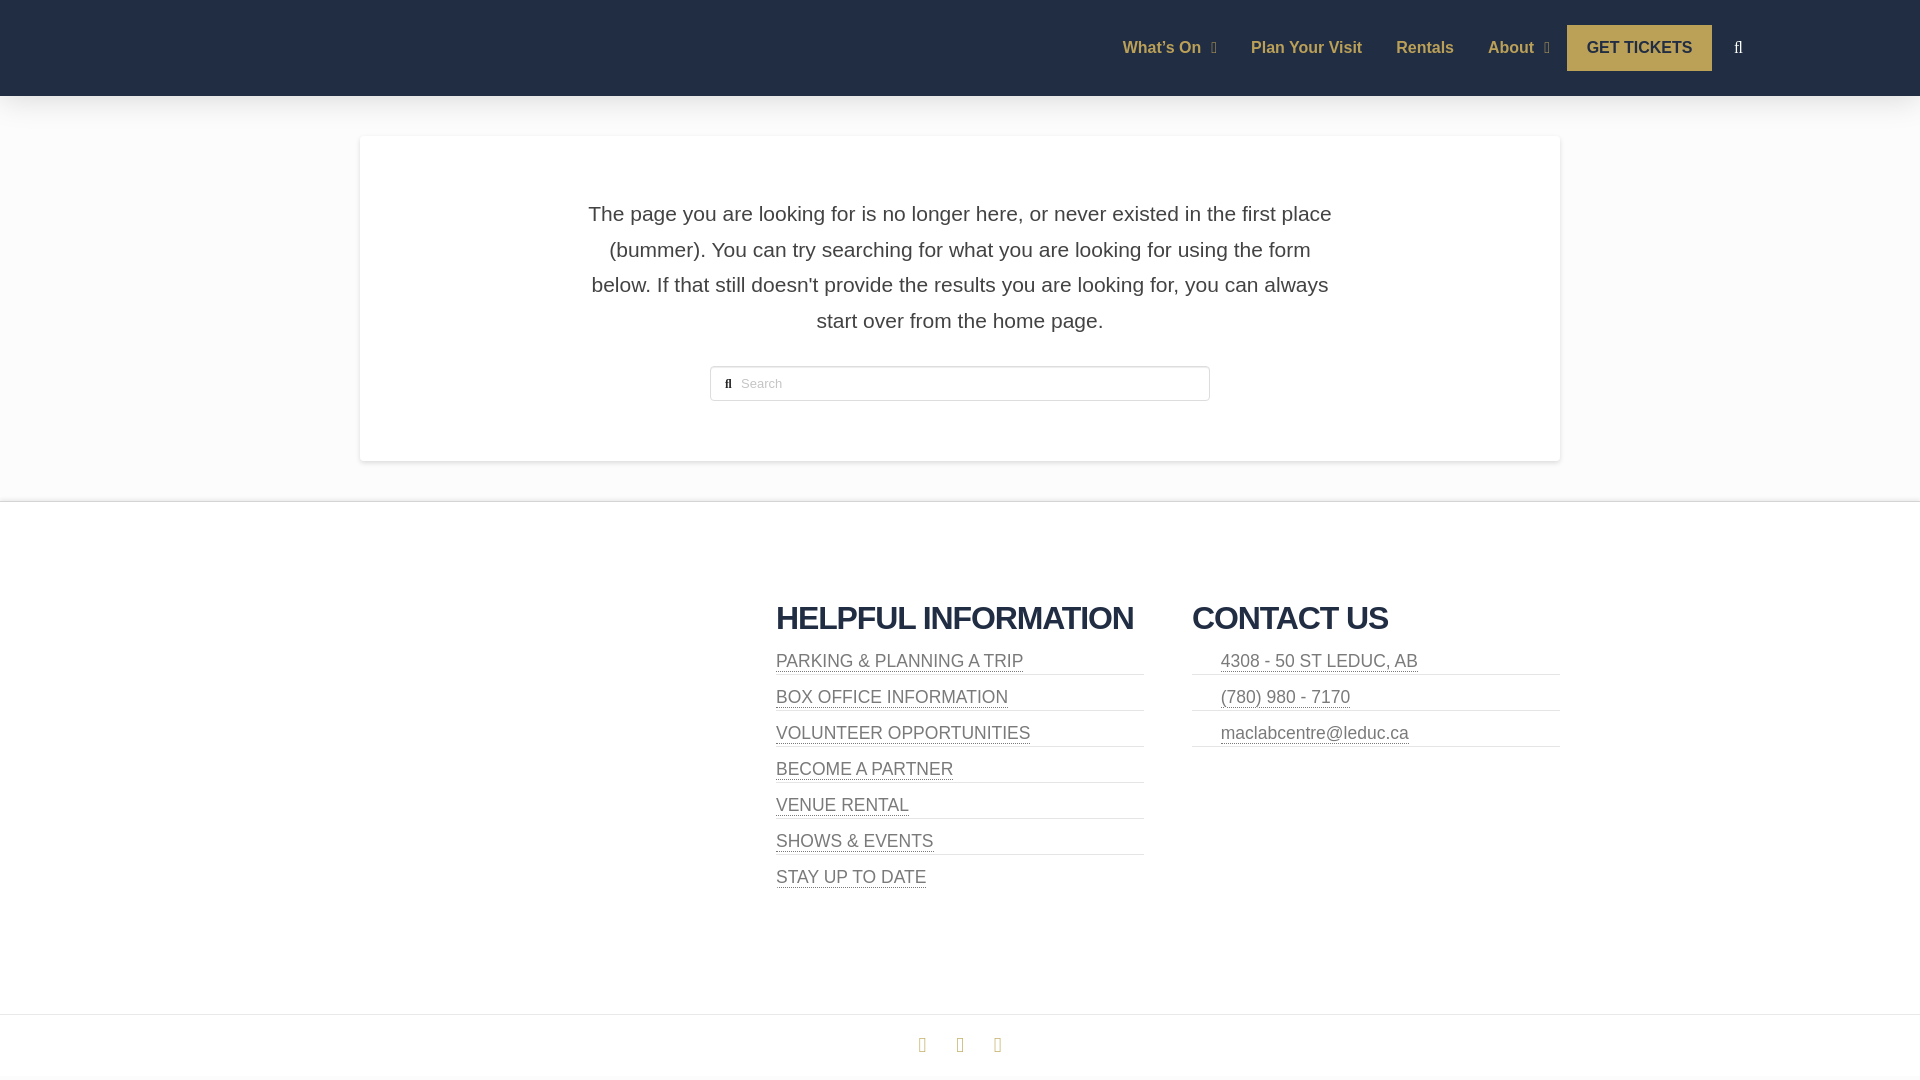  Describe the element at coordinates (850, 877) in the screenshot. I see `STAY UP TO DATE` at that location.